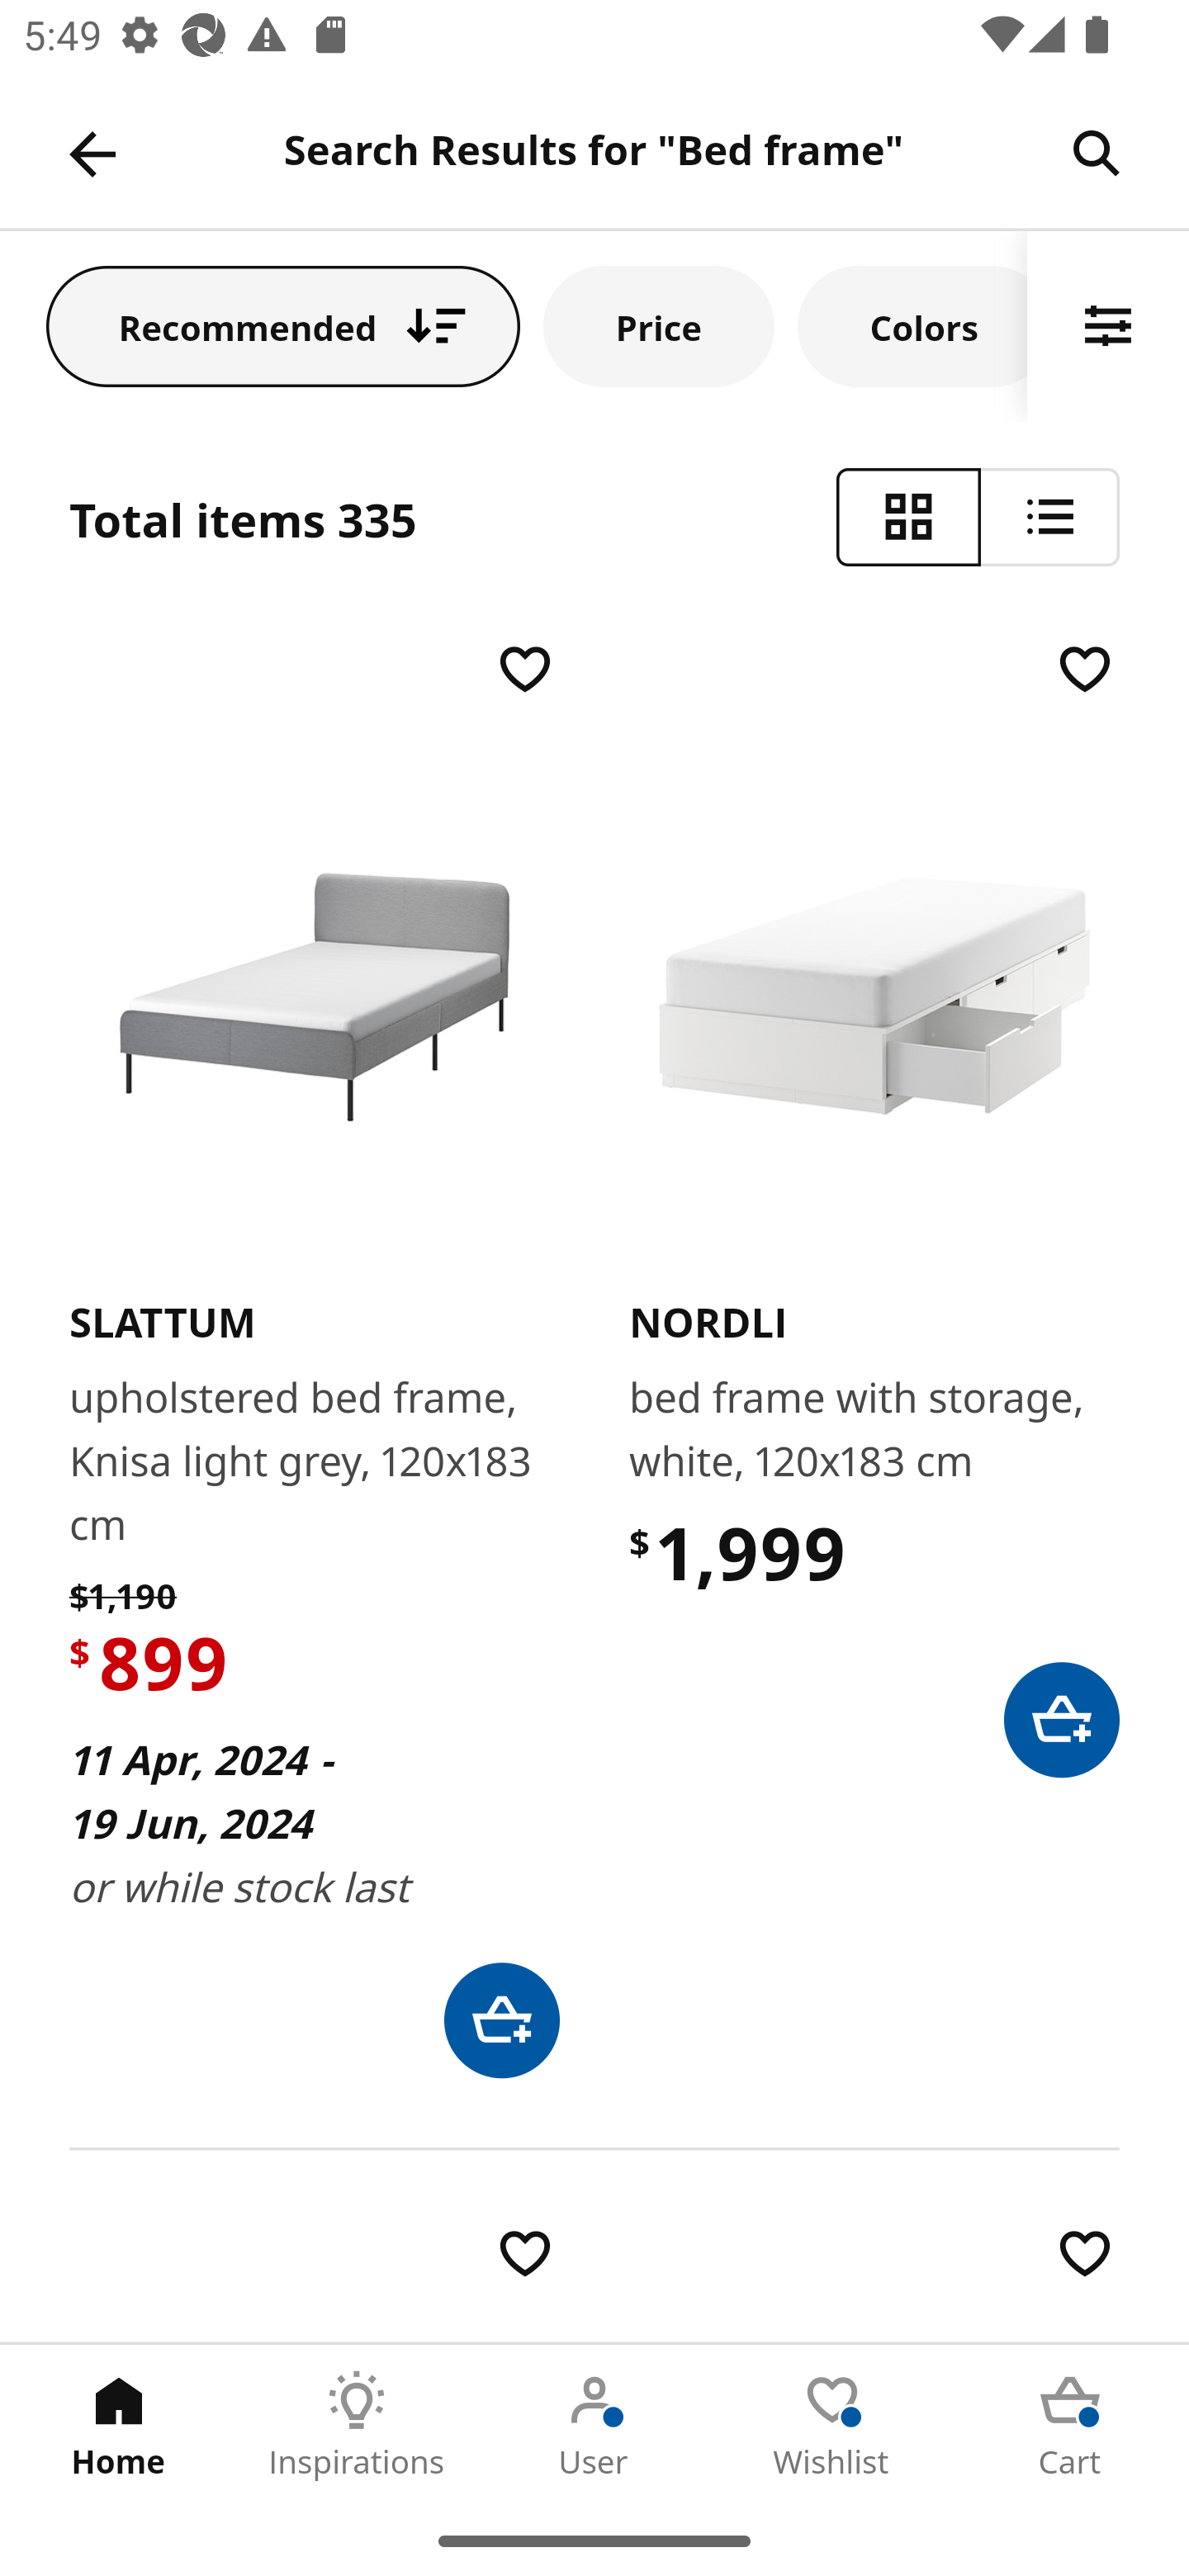 The image size is (1189, 2576). What do you see at coordinates (912, 325) in the screenshot?
I see `Colors` at bounding box center [912, 325].